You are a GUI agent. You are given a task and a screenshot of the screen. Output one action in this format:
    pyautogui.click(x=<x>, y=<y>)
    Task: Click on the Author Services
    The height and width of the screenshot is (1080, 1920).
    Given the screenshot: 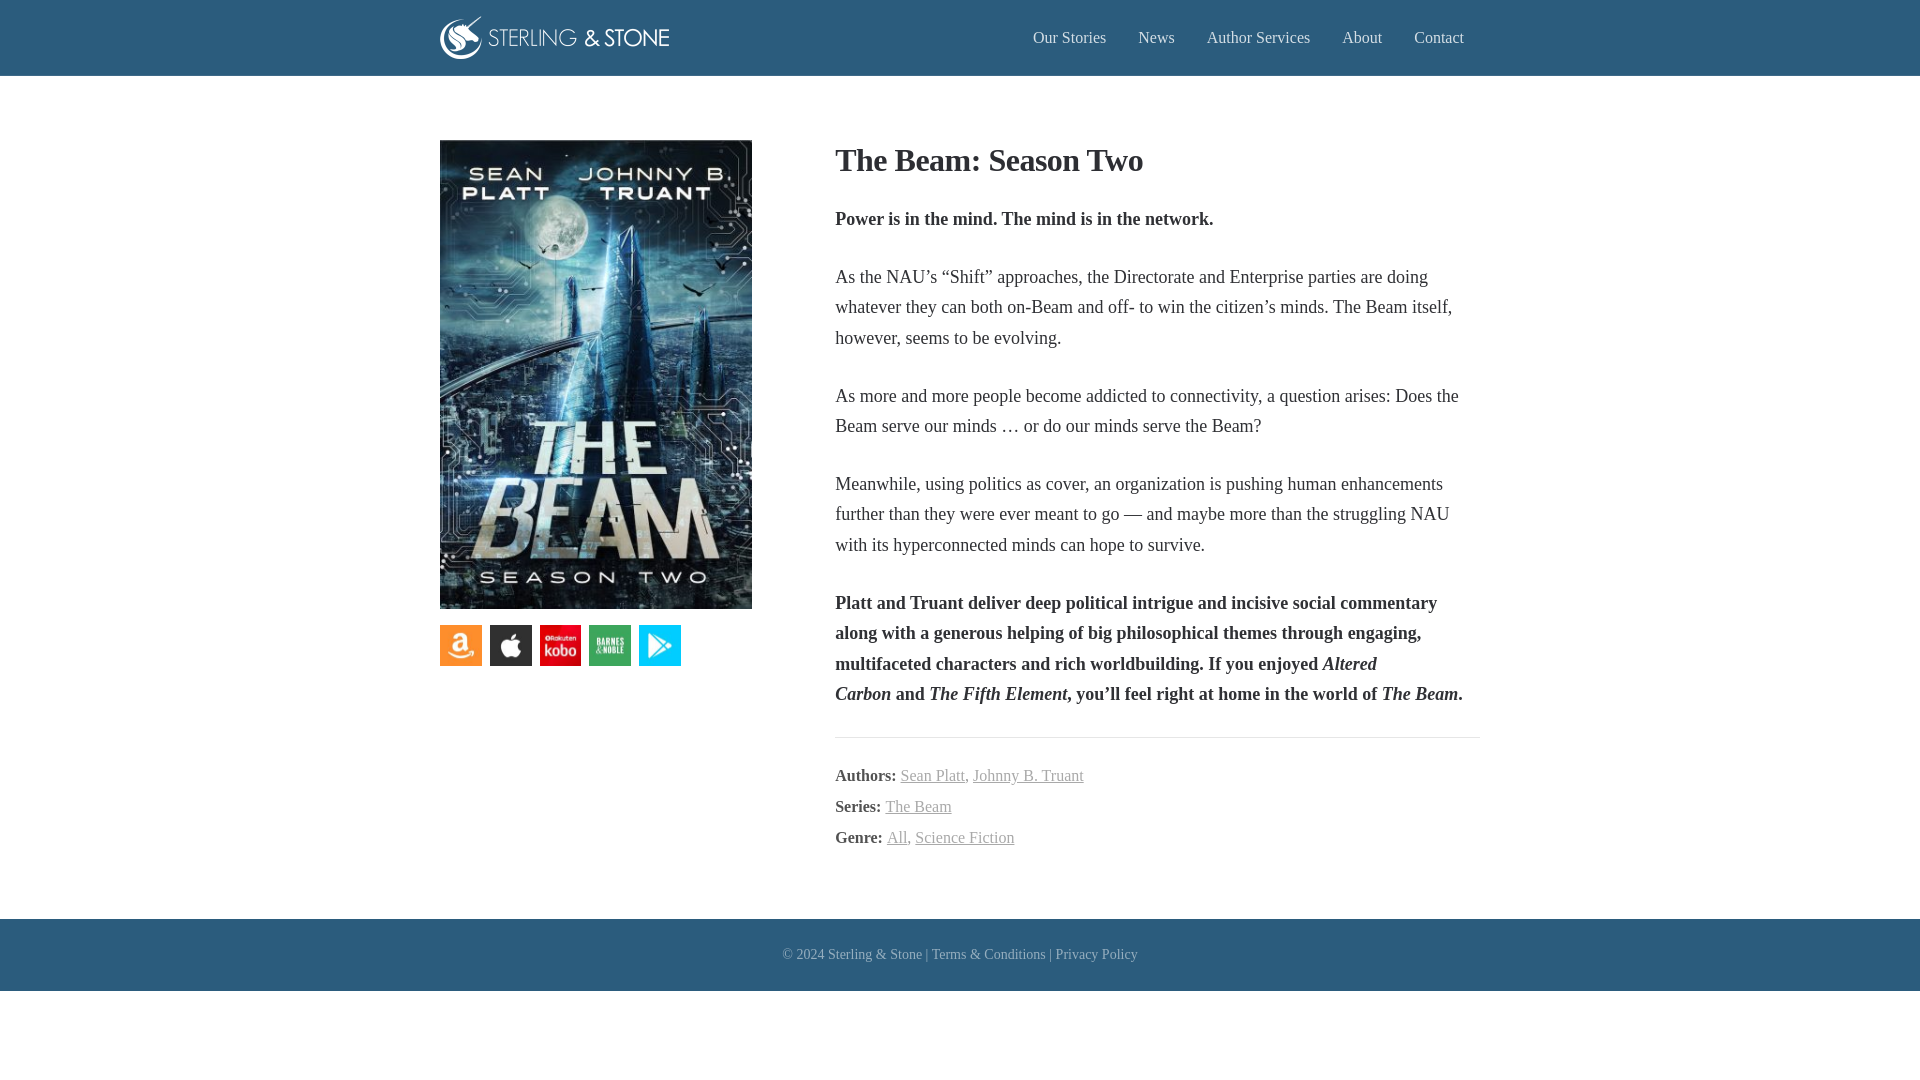 What is the action you would take?
    pyautogui.click(x=1258, y=37)
    